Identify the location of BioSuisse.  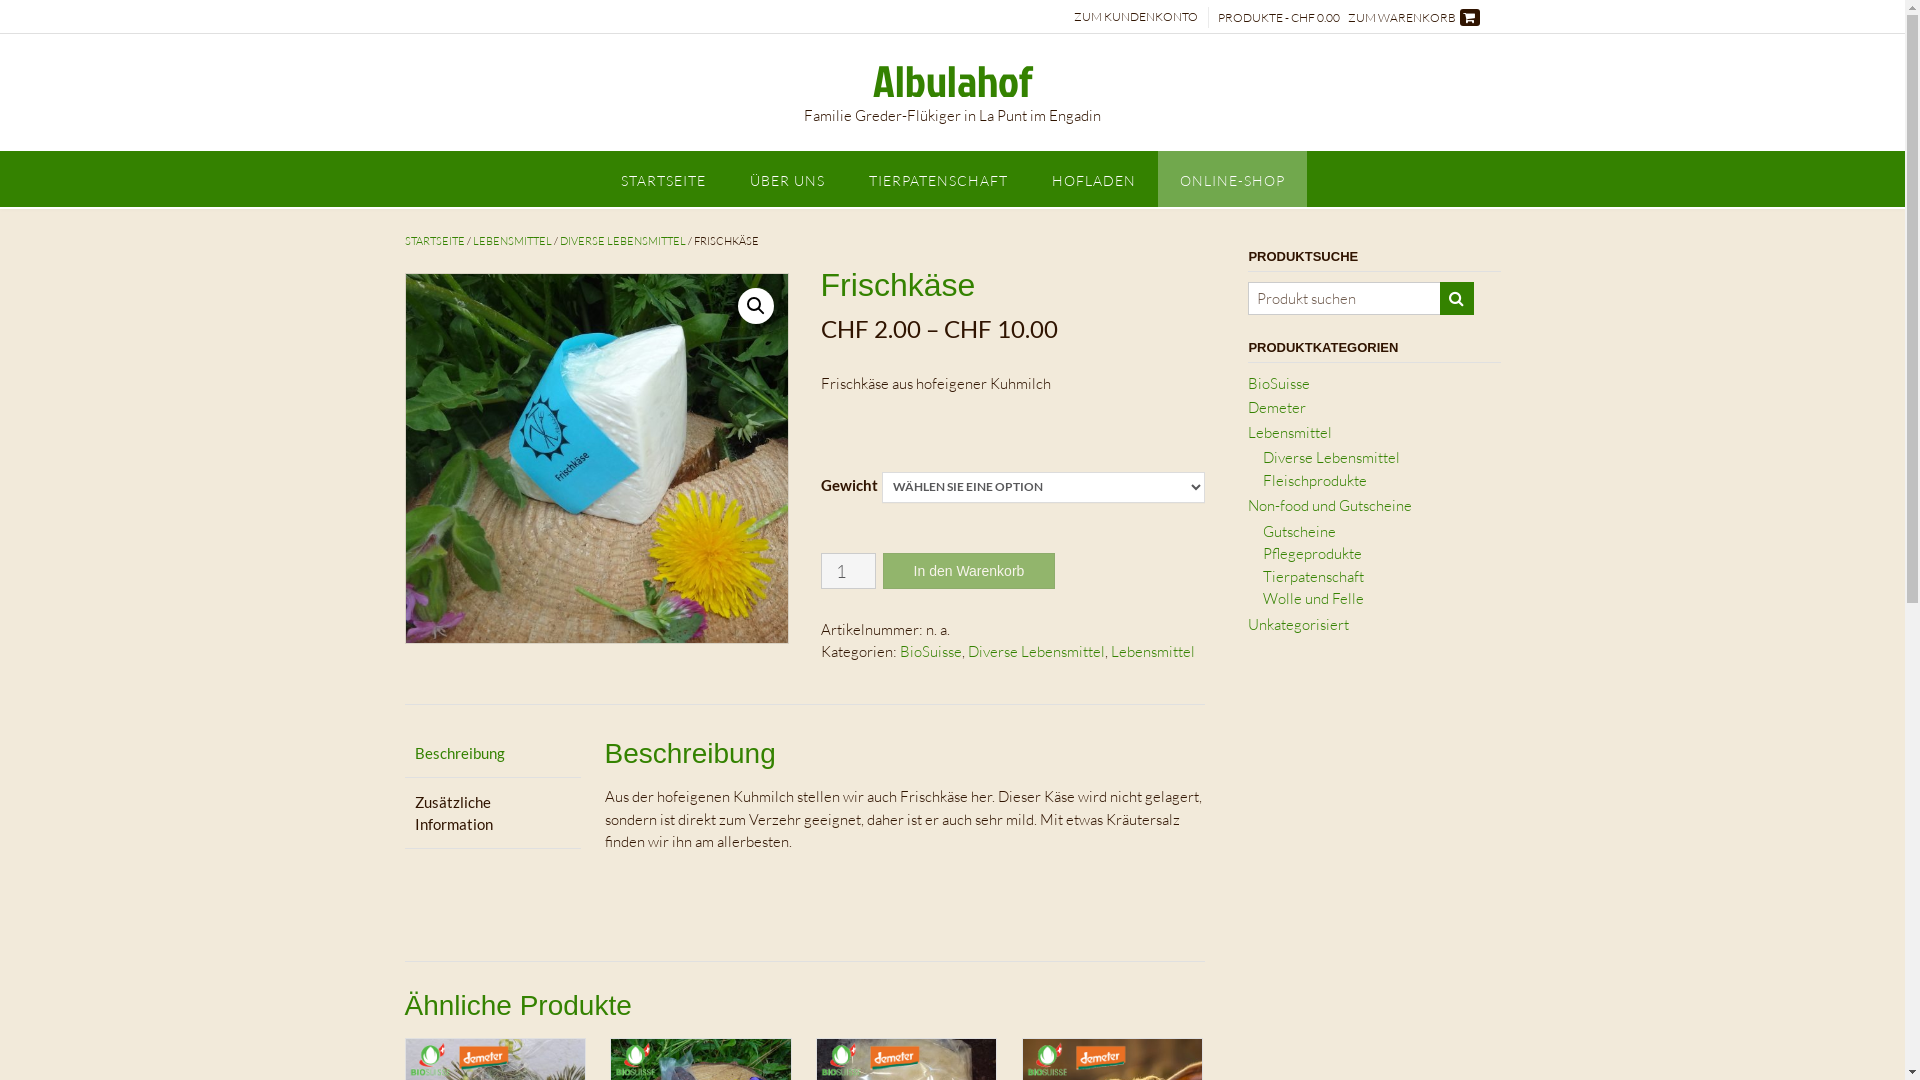
(931, 652).